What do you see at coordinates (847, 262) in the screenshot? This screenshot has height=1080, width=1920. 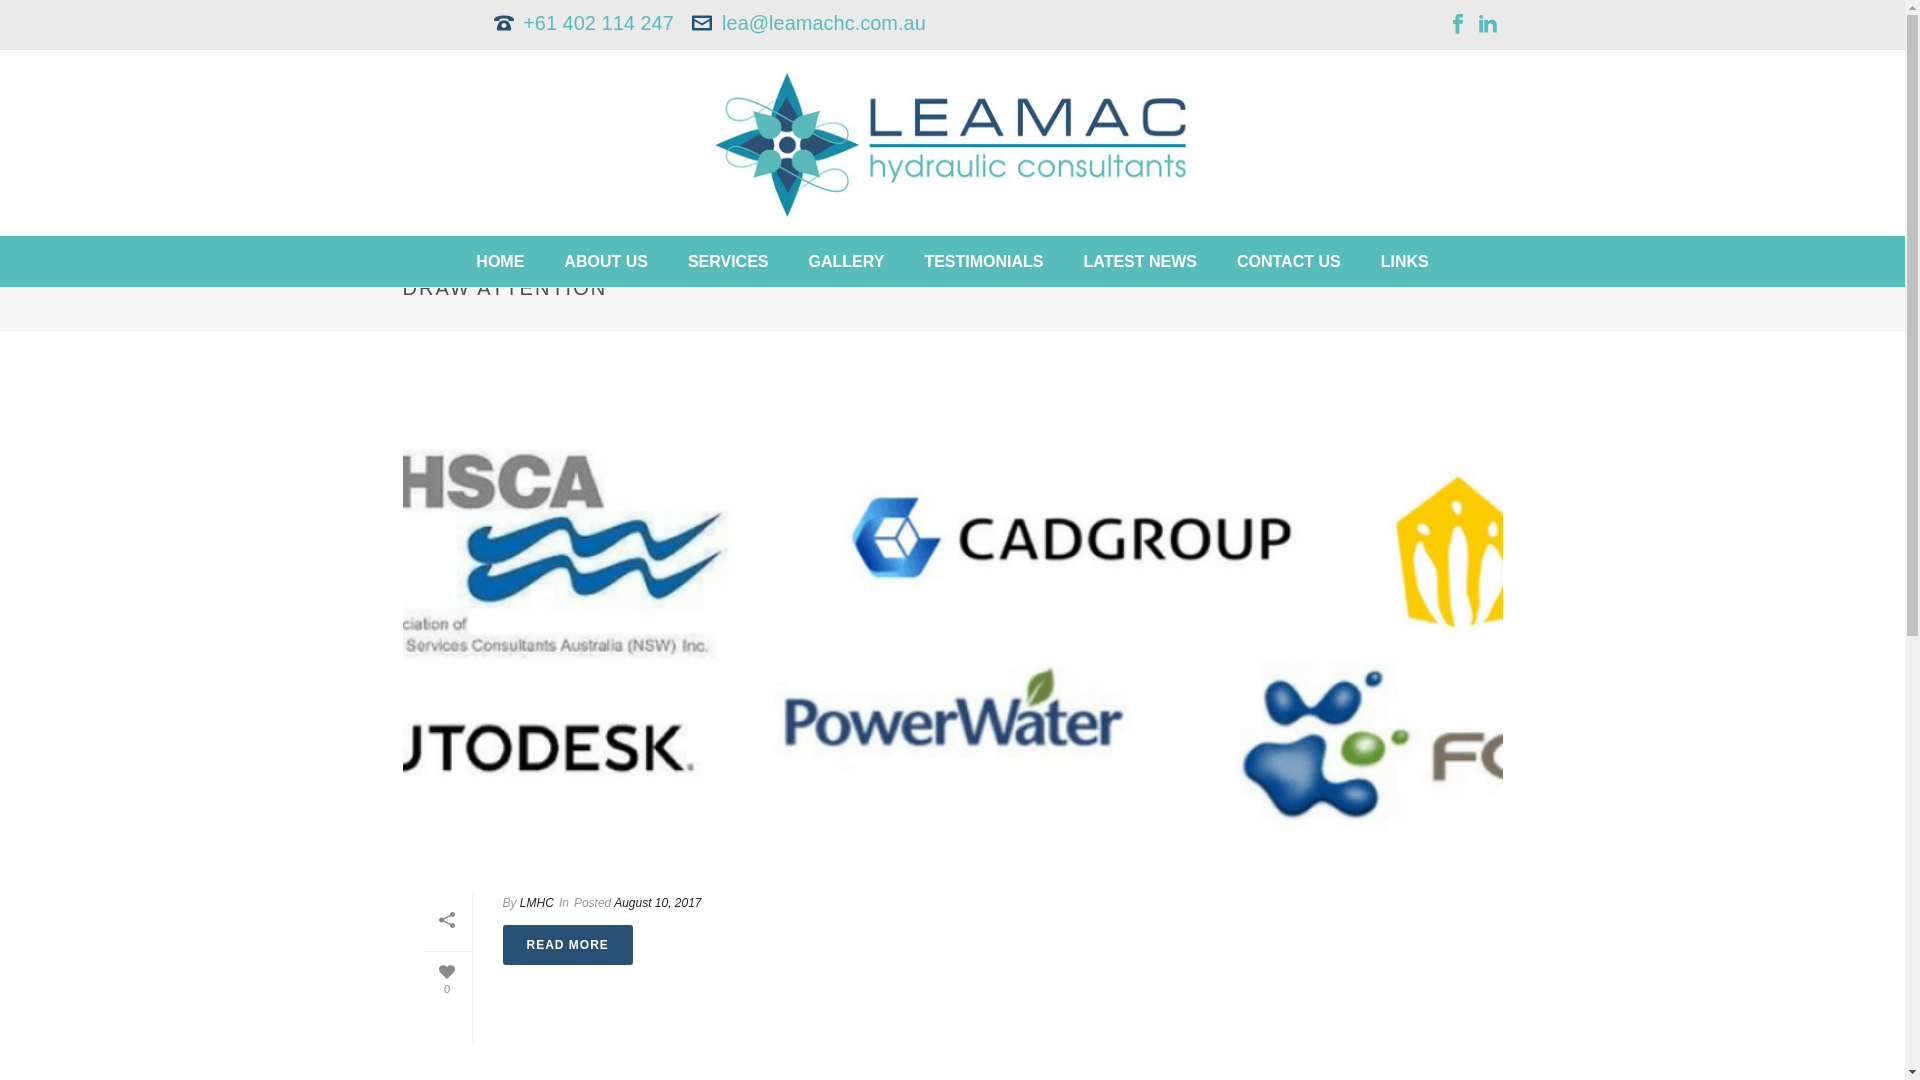 I see `GALLERY` at bounding box center [847, 262].